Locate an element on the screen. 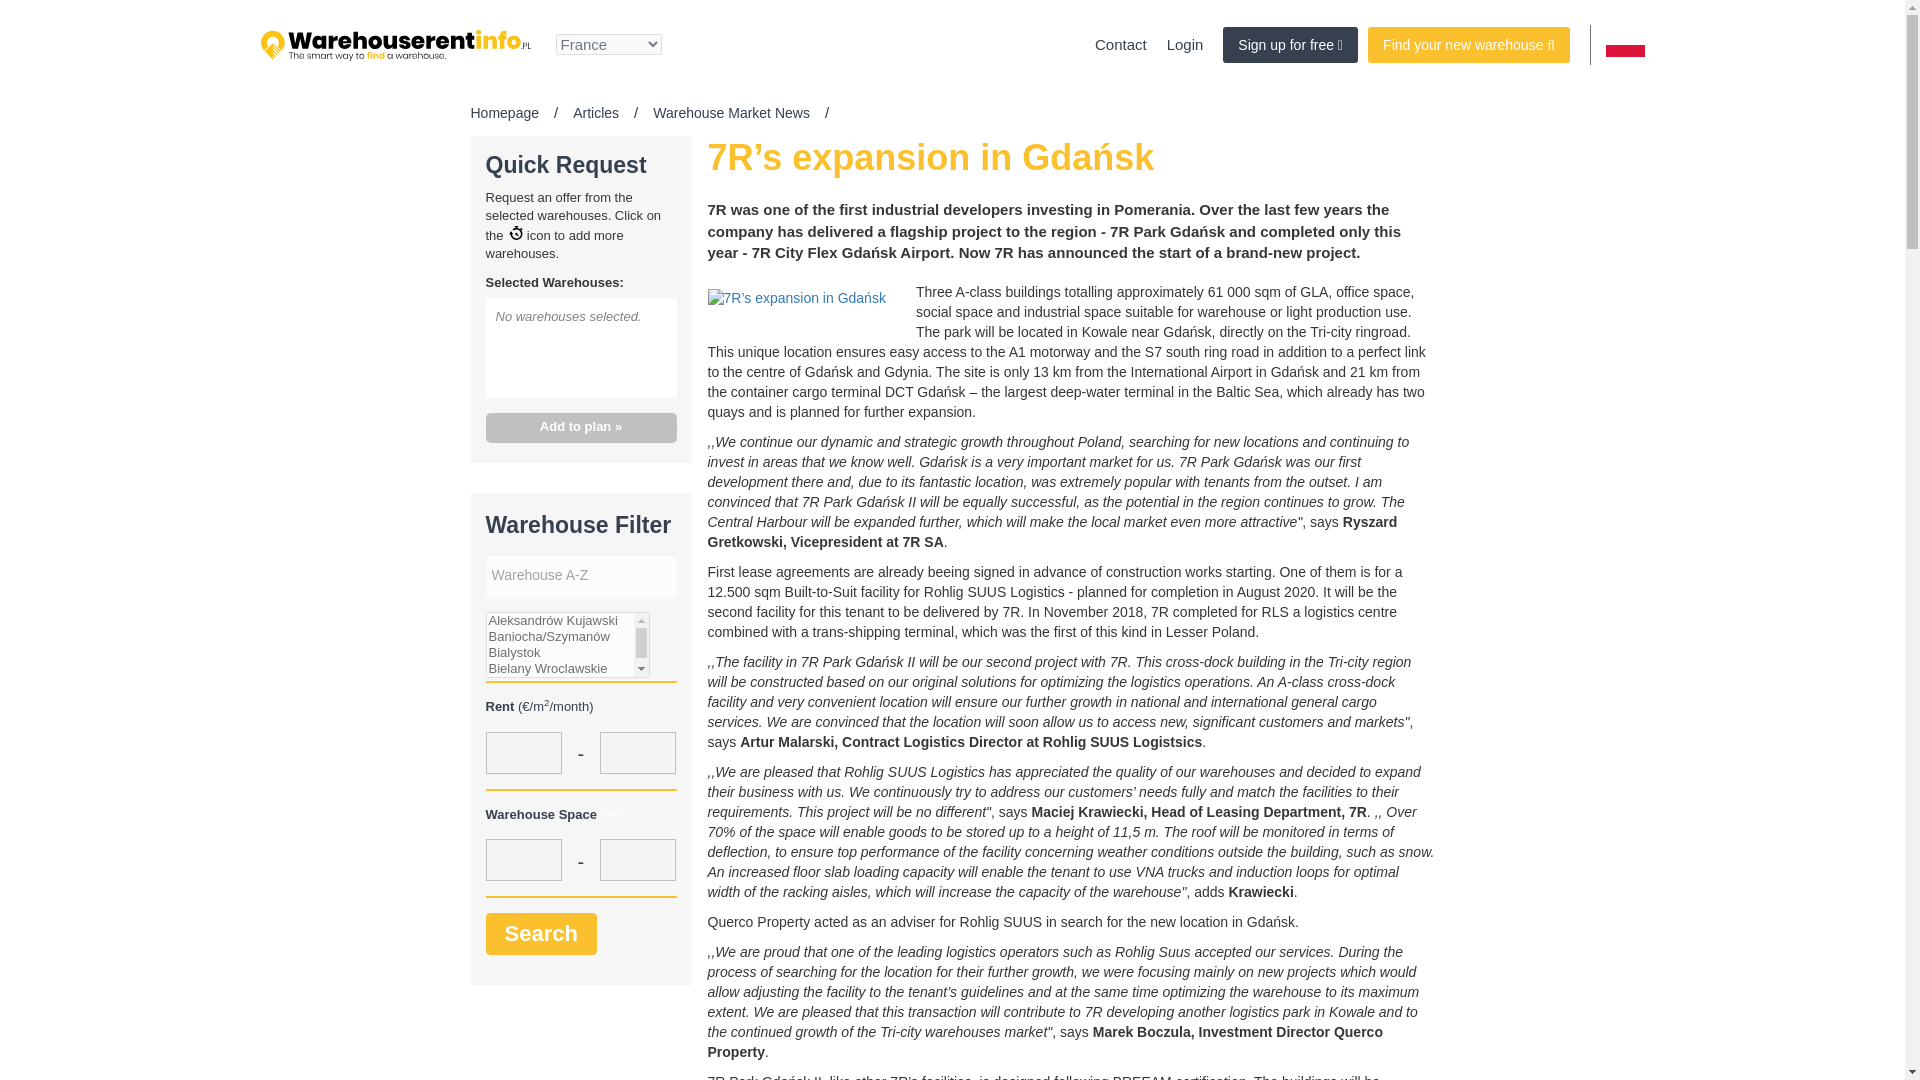  Add to plan is located at coordinates (581, 428).